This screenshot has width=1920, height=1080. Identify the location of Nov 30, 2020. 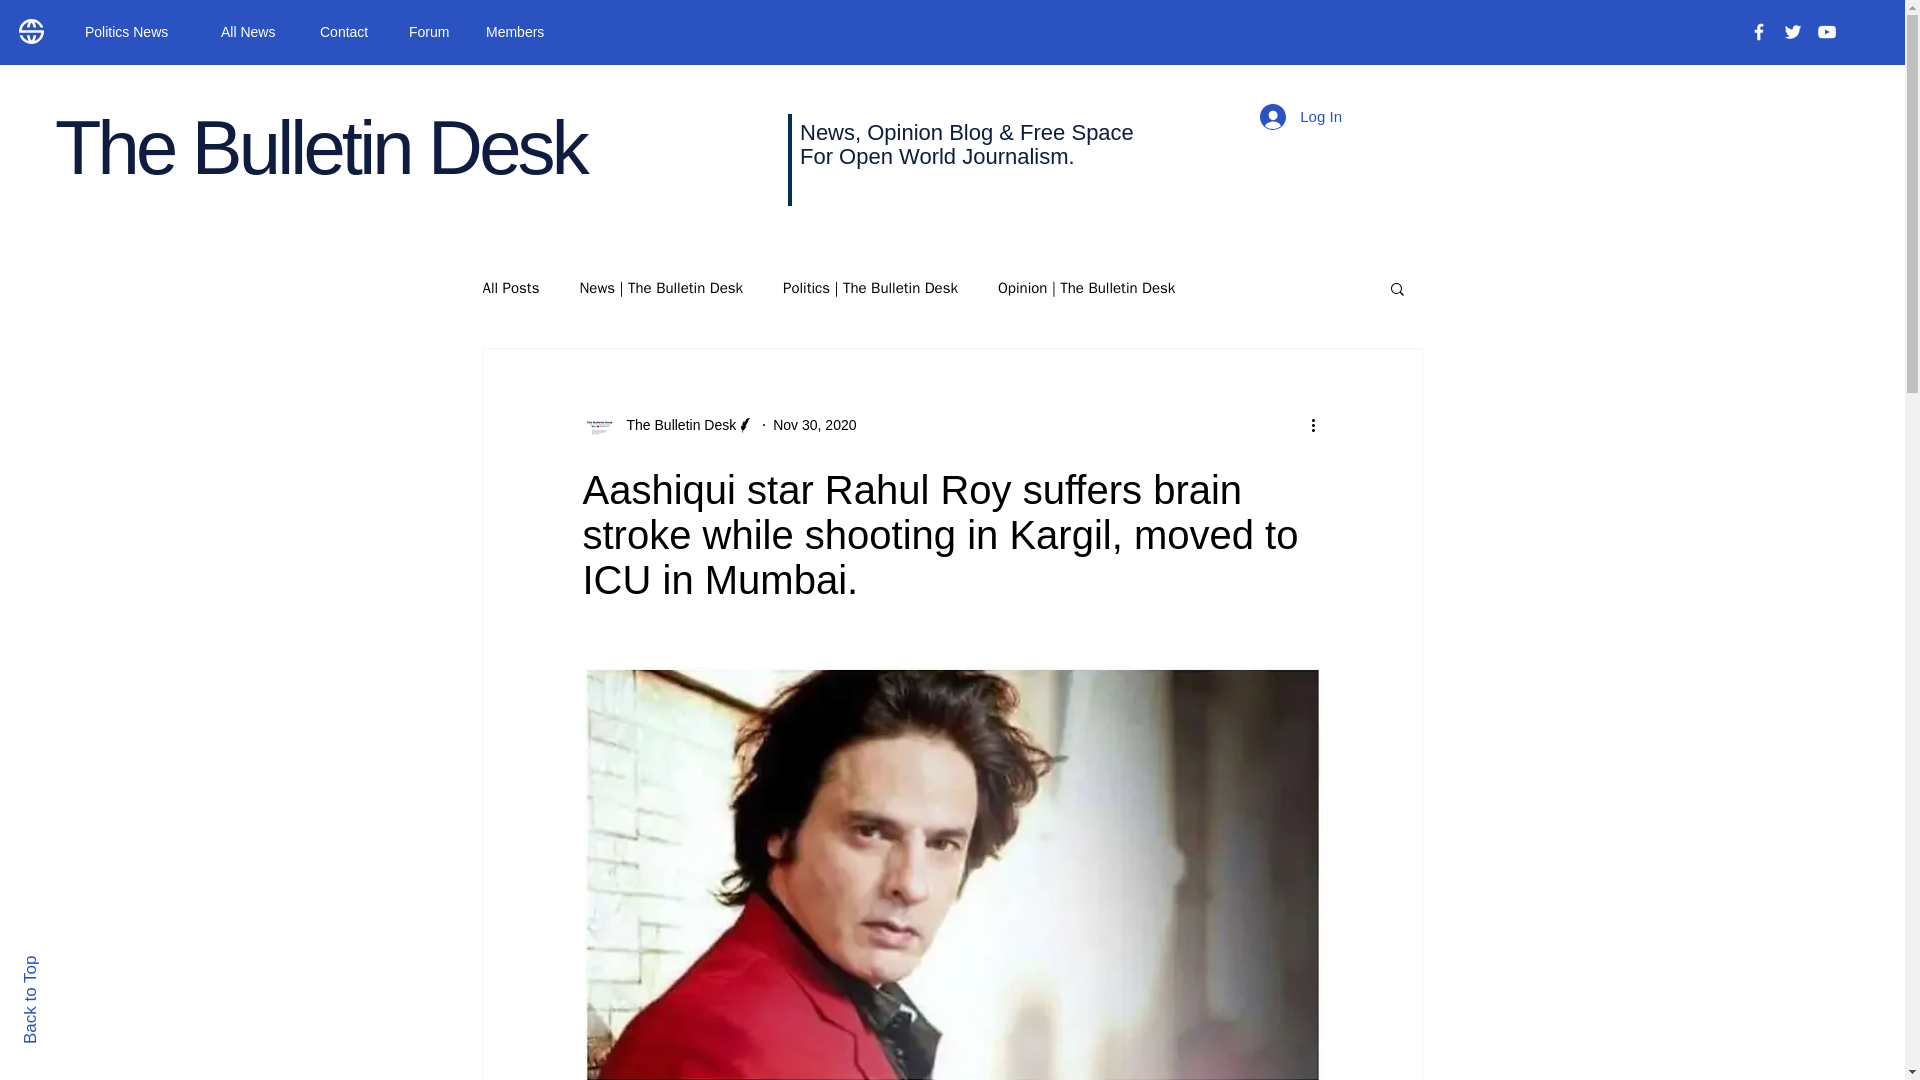
(814, 424).